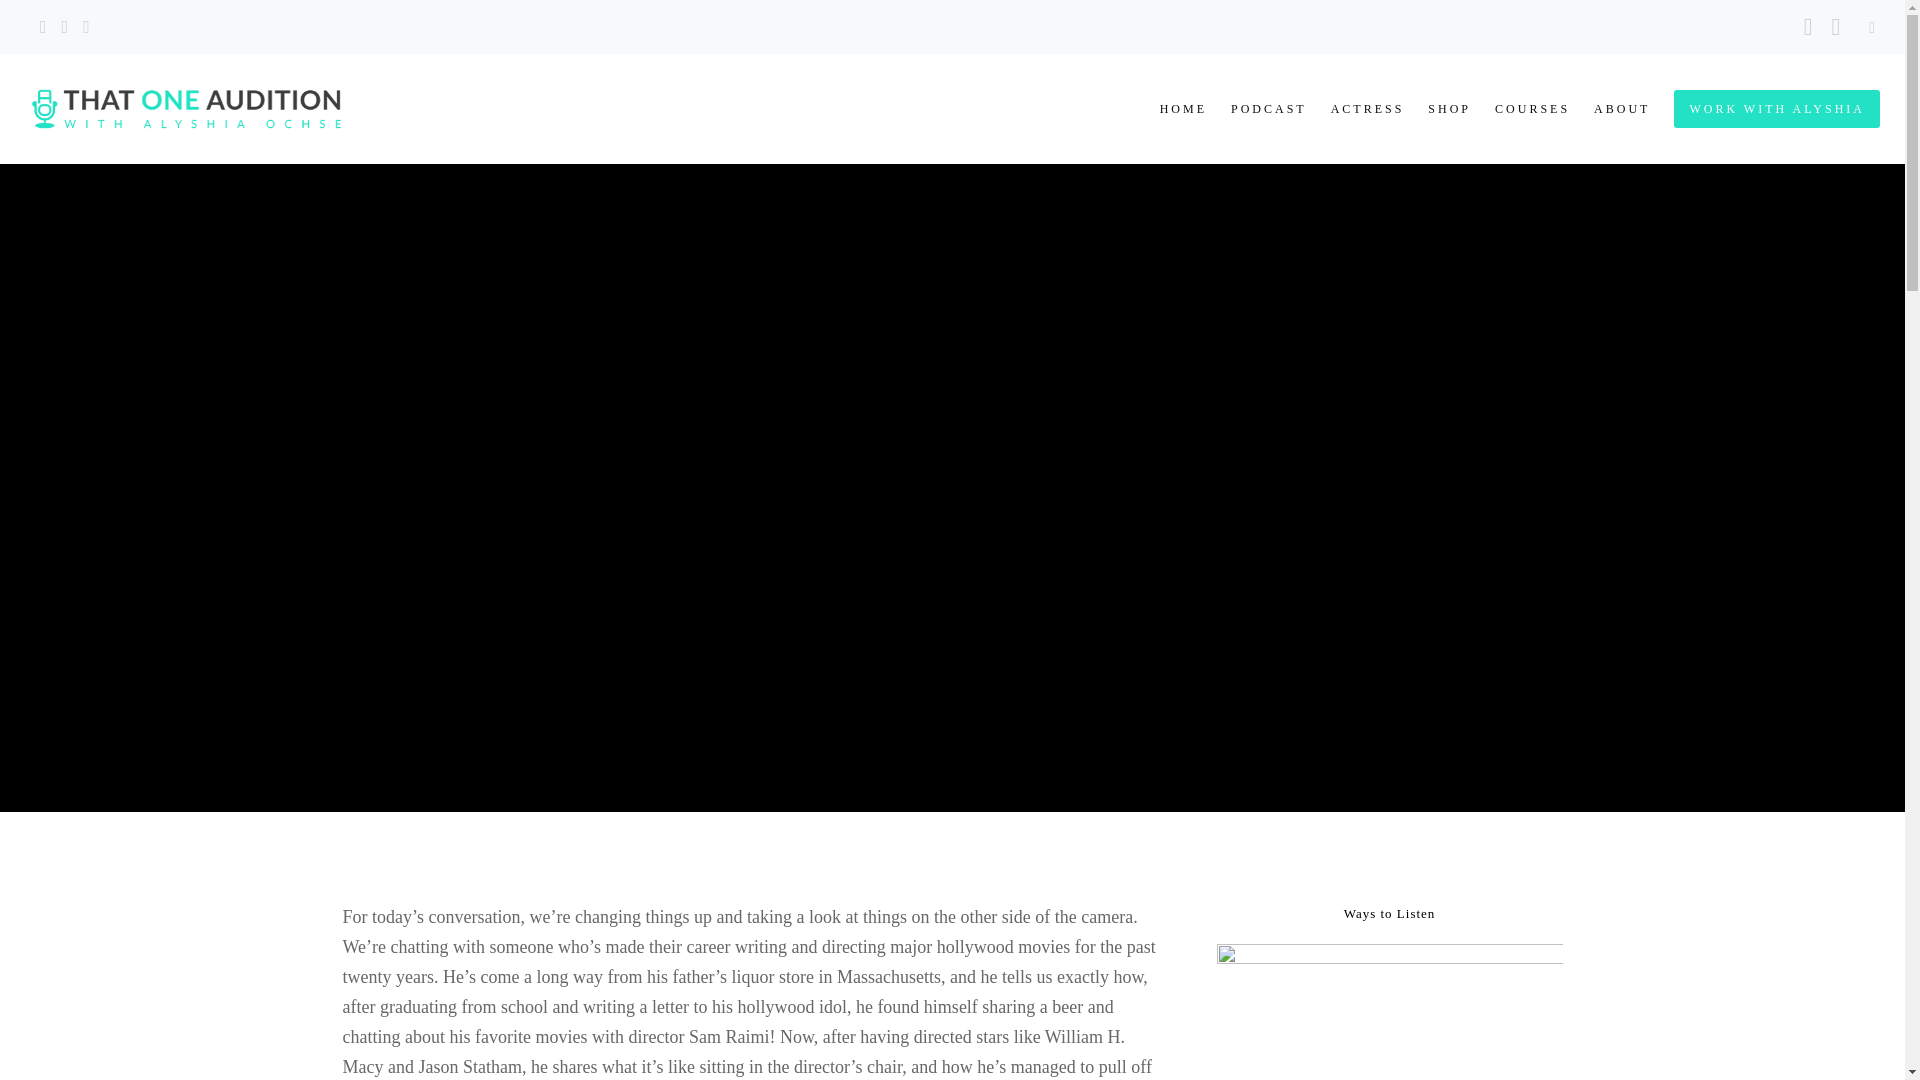 The height and width of the screenshot is (1080, 1920). Describe the element at coordinates (1520, 109) in the screenshot. I see `COURSES` at that location.